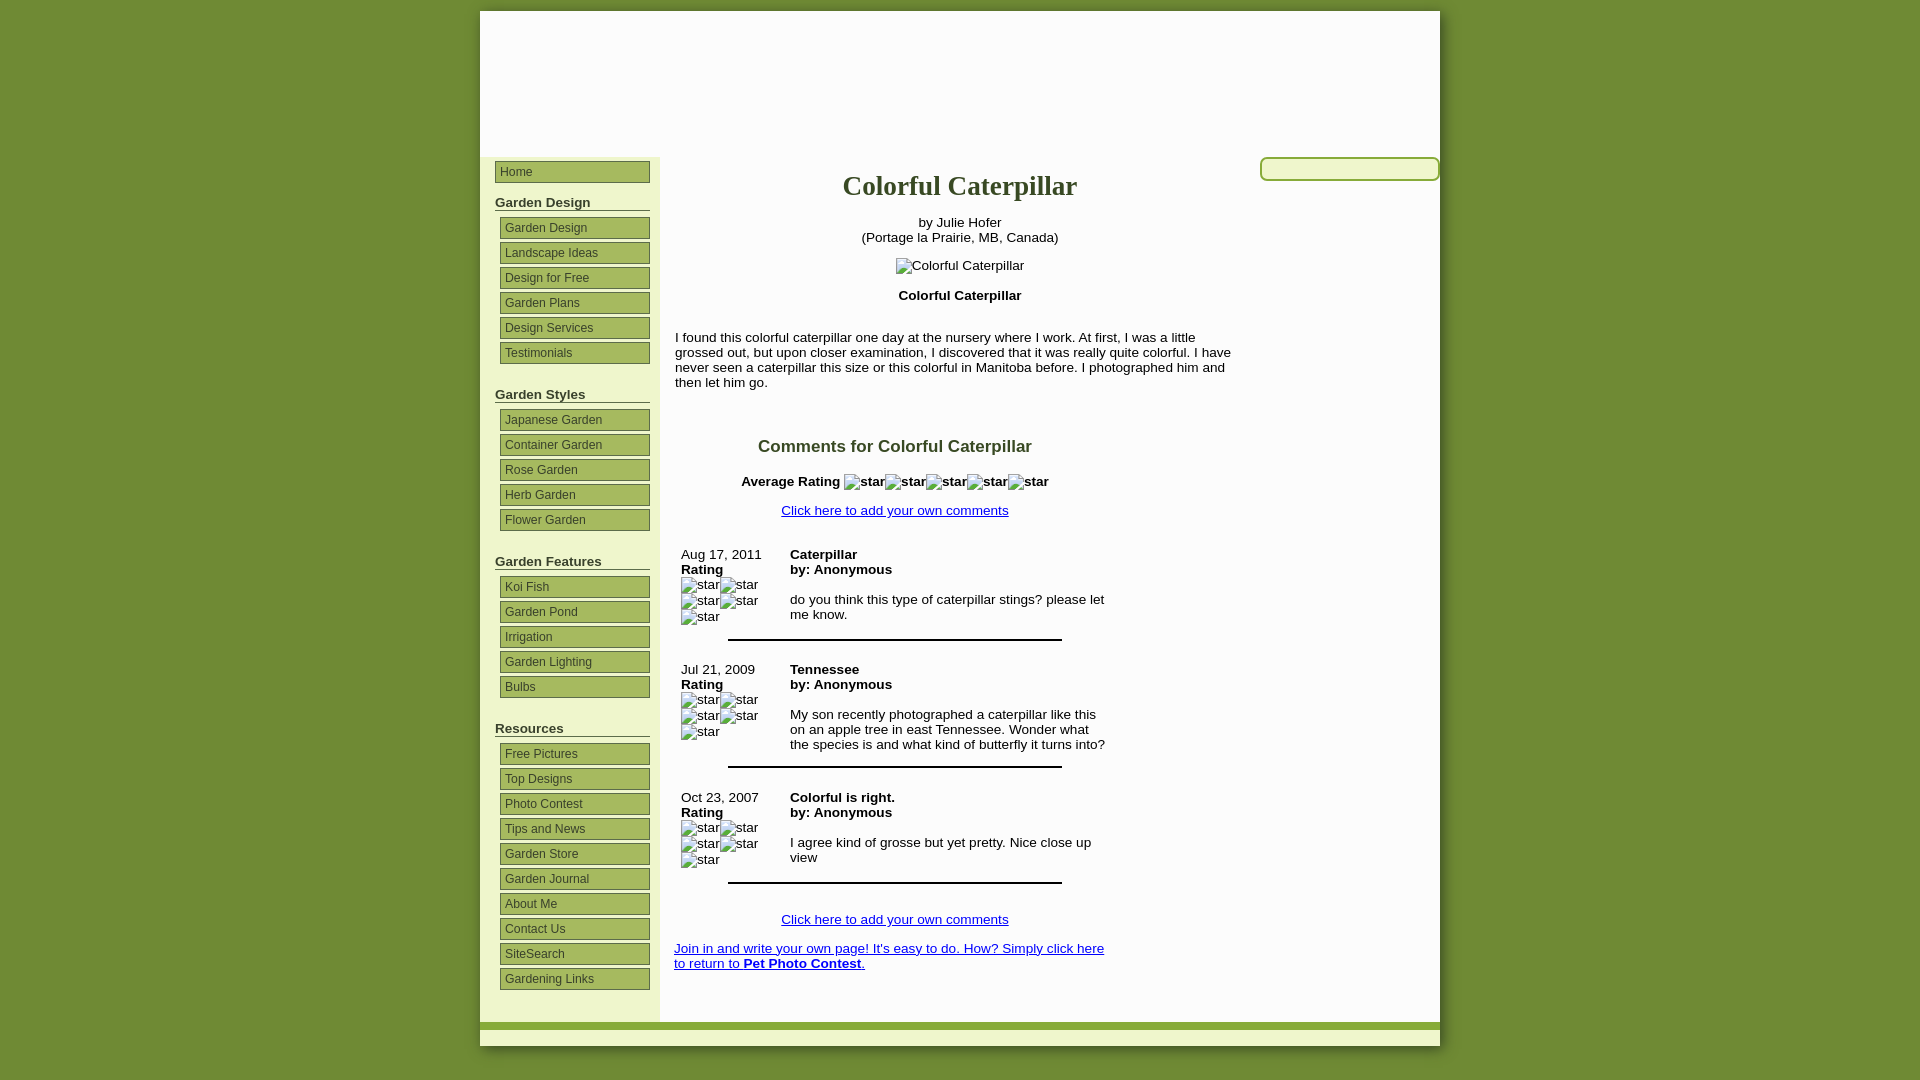  Describe the element at coordinates (574, 878) in the screenshot. I see `Garden Journal` at that location.